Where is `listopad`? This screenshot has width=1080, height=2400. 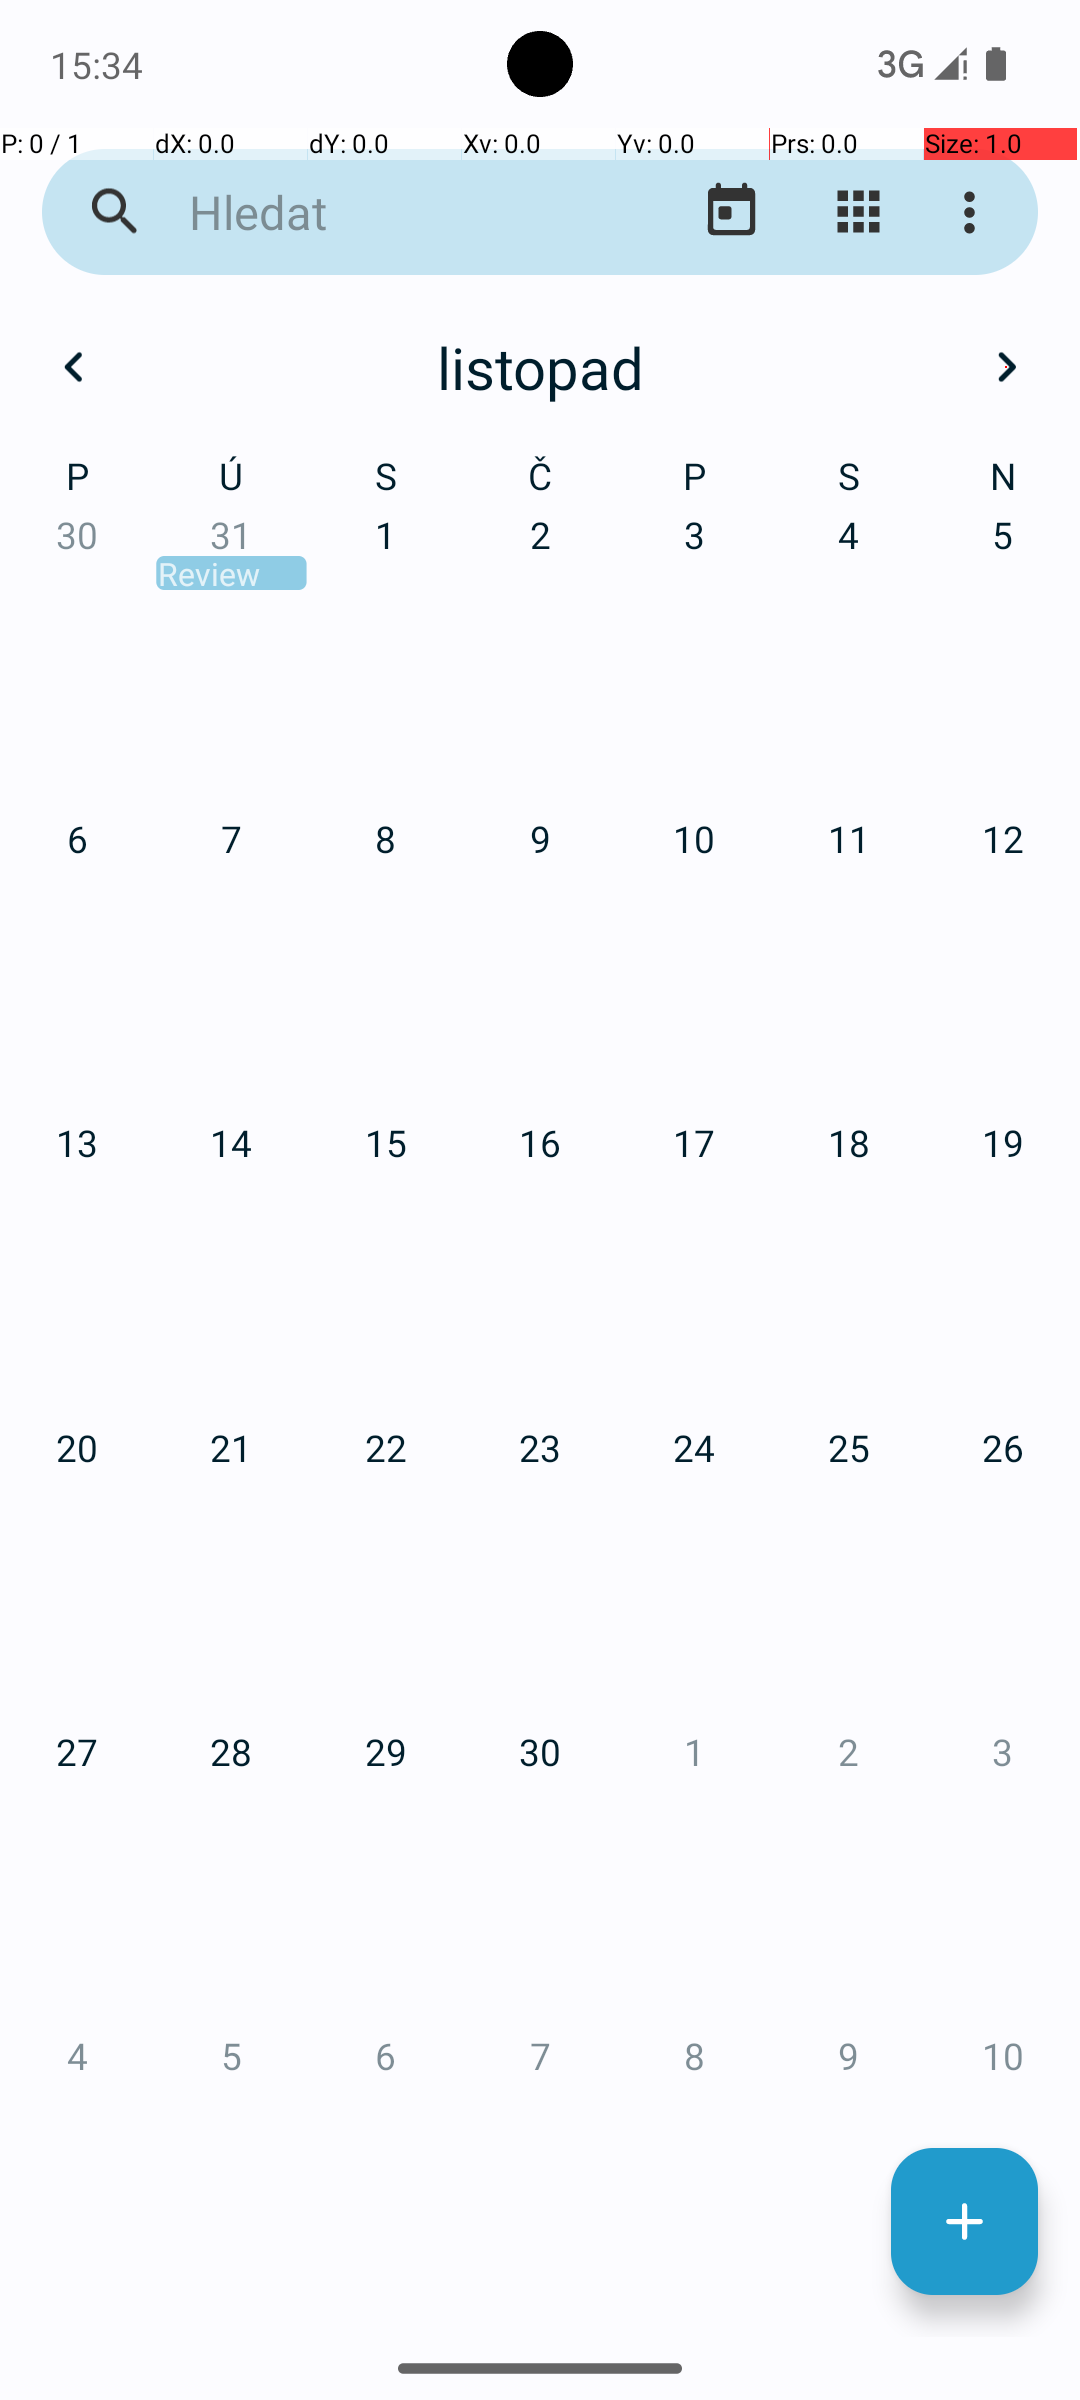
listopad is located at coordinates (540, 367).